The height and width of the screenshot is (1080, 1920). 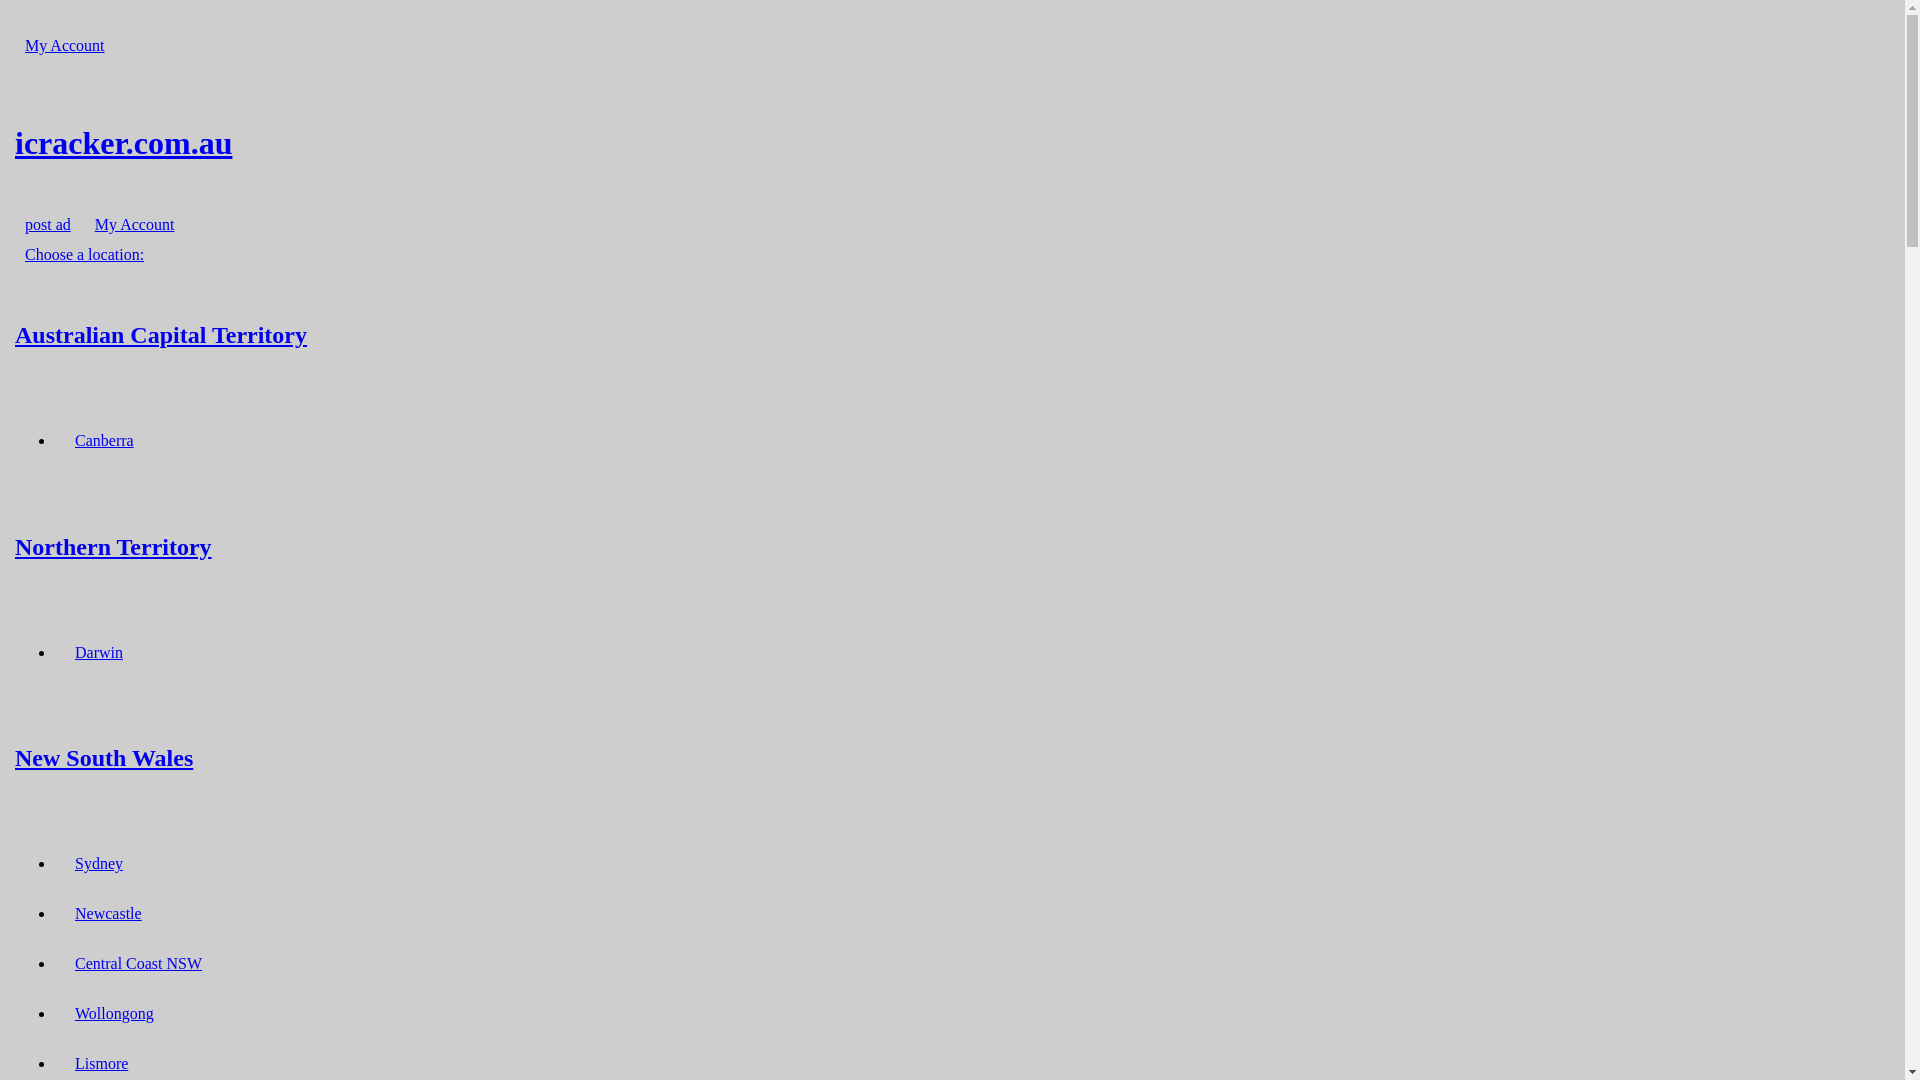 I want to click on Australian Capital Territory, so click(x=952, y=334).